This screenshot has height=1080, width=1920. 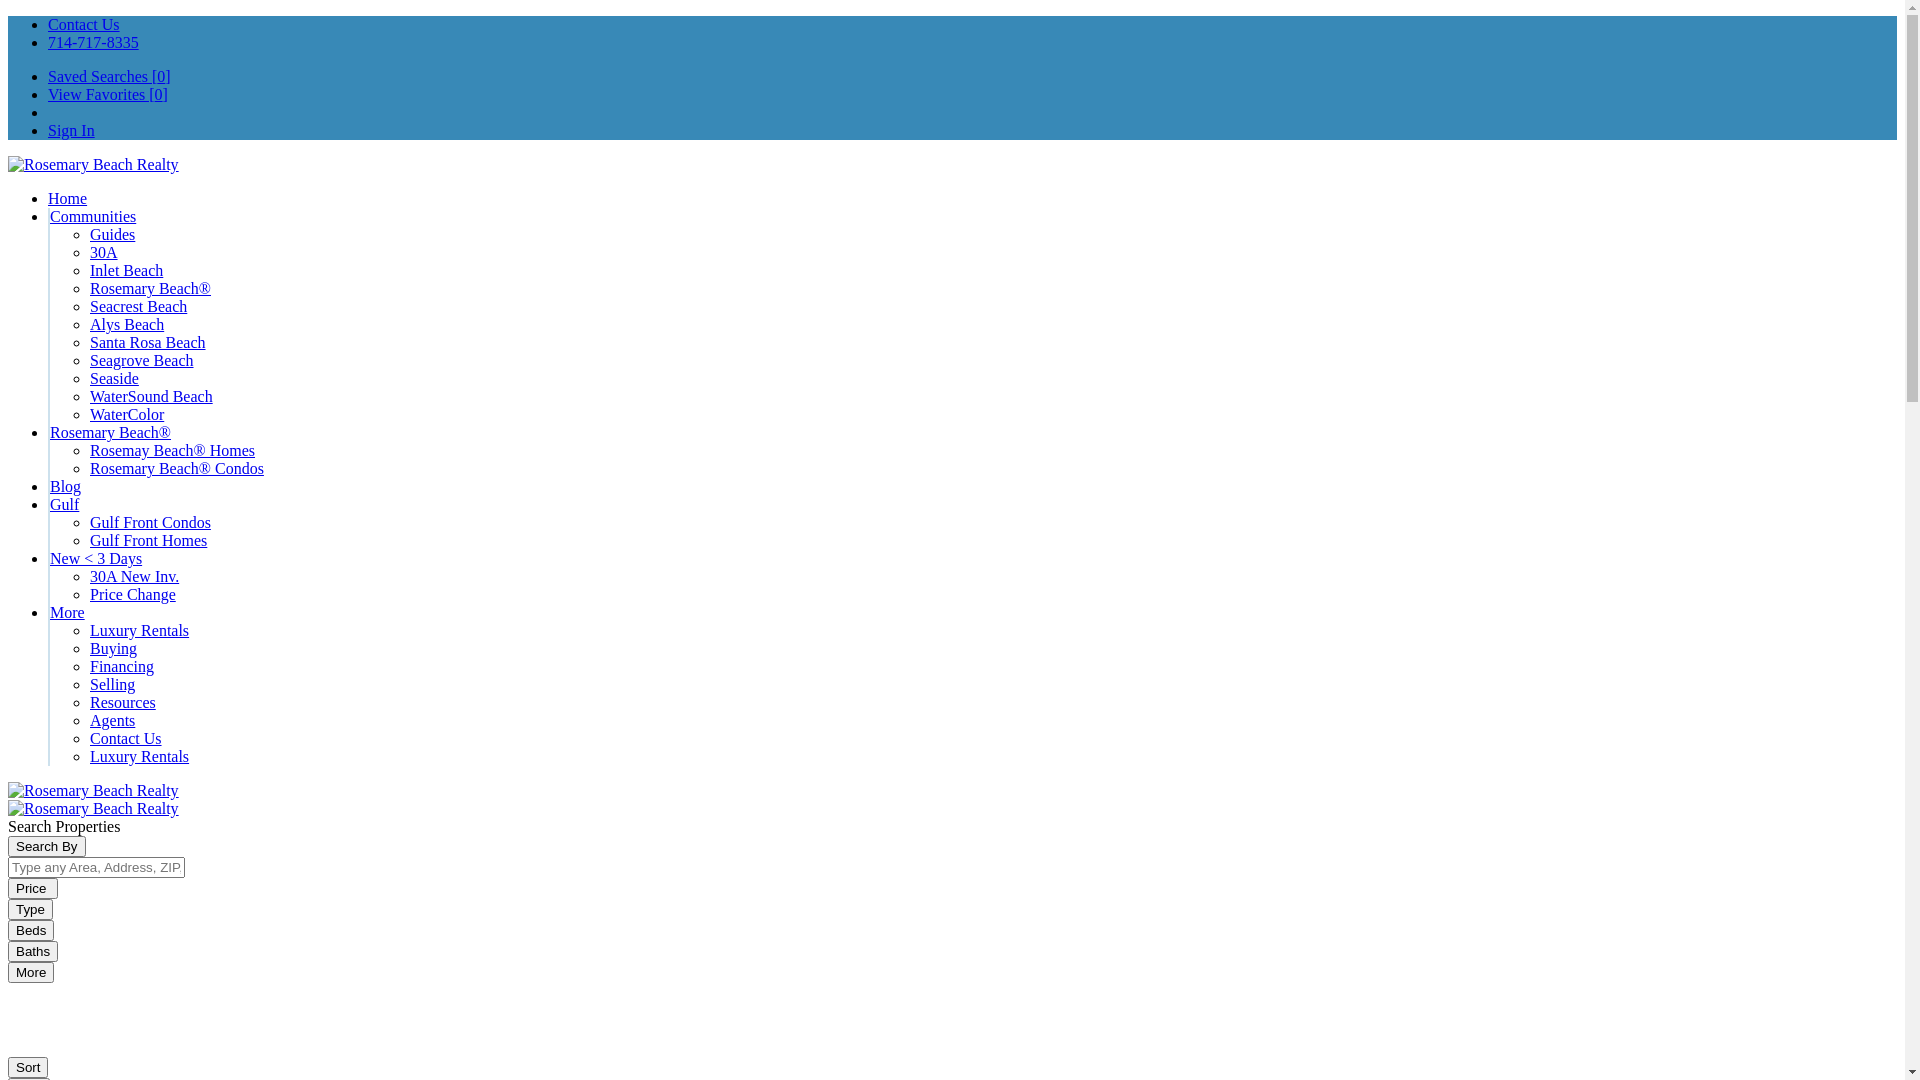 What do you see at coordinates (110, 76) in the screenshot?
I see `Saved Searches [0]` at bounding box center [110, 76].